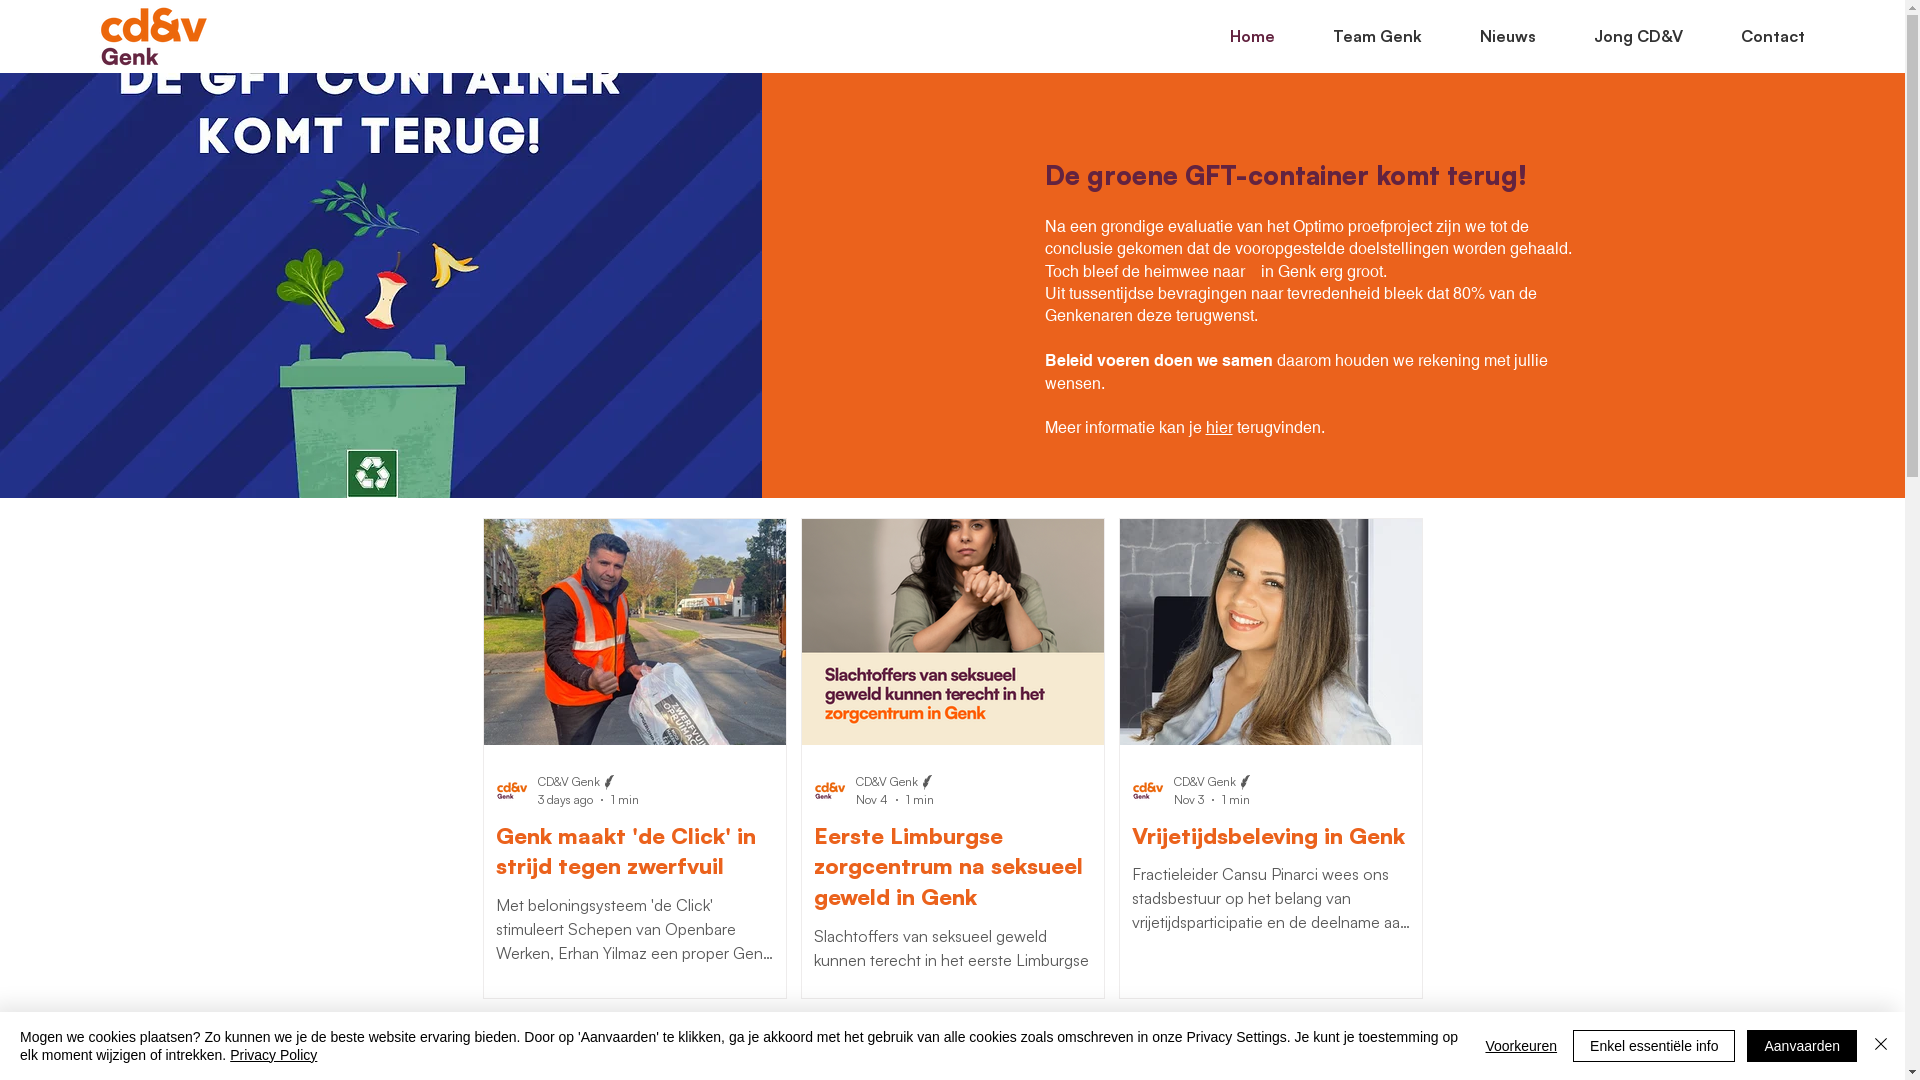 The image size is (1920, 1080). Describe the element at coordinates (1802, 1046) in the screenshot. I see `Aanvaarden` at that location.